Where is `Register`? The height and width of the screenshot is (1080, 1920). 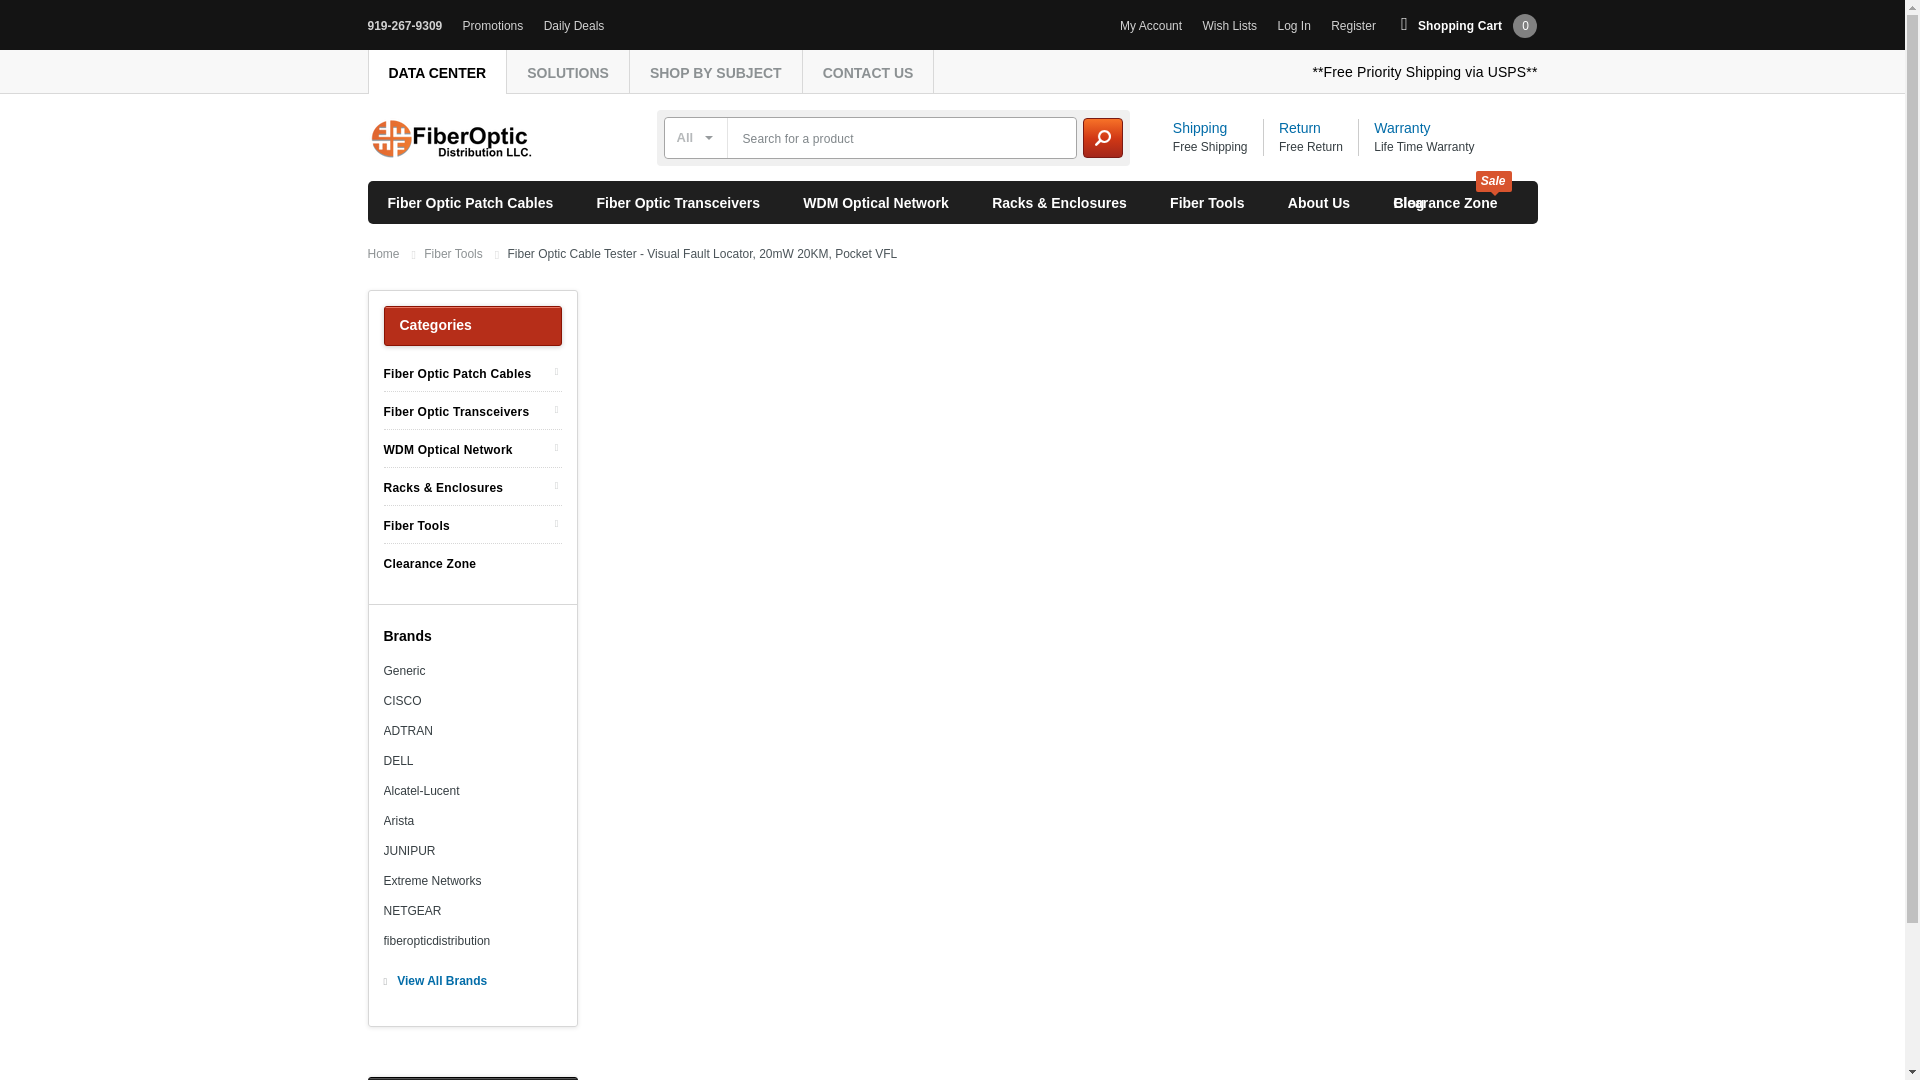 Register is located at coordinates (1353, 26).